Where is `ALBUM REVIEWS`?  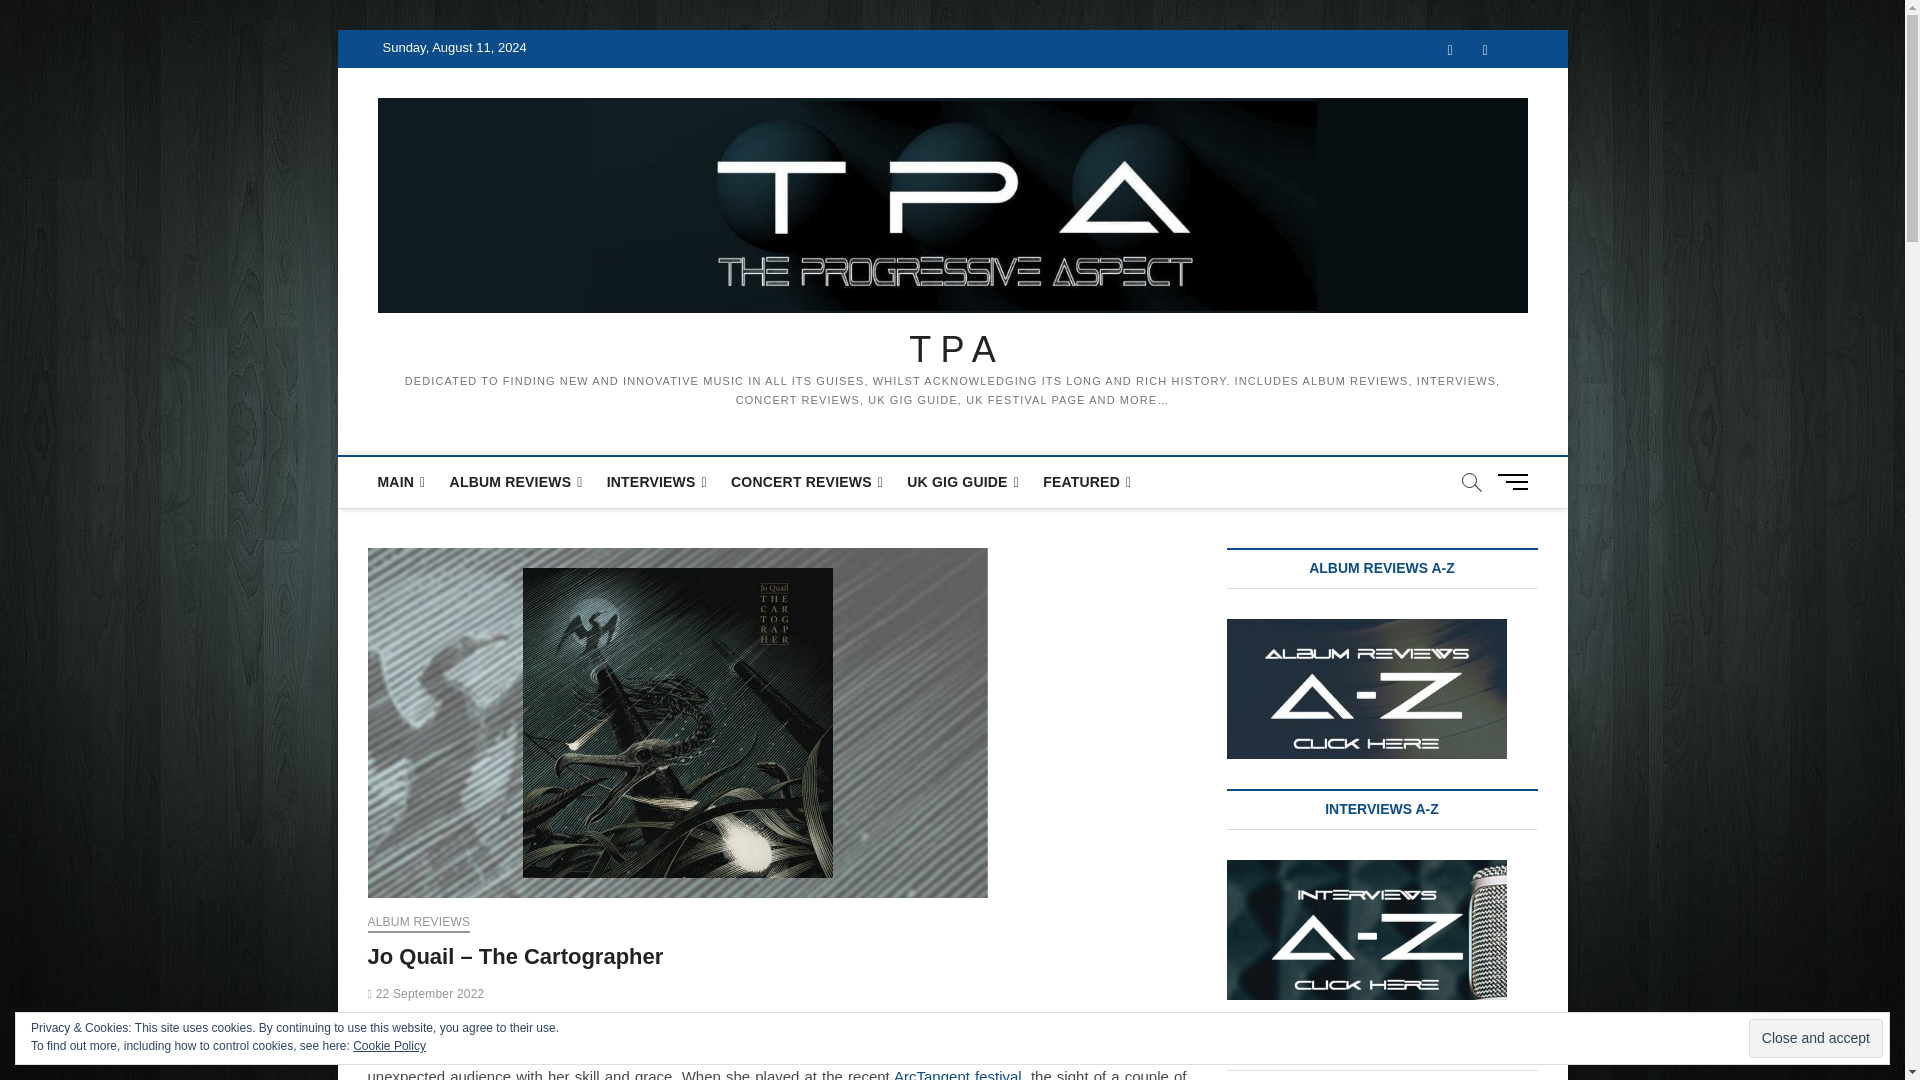 ALBUM REVIEWS is located at coordinates (419, 924).